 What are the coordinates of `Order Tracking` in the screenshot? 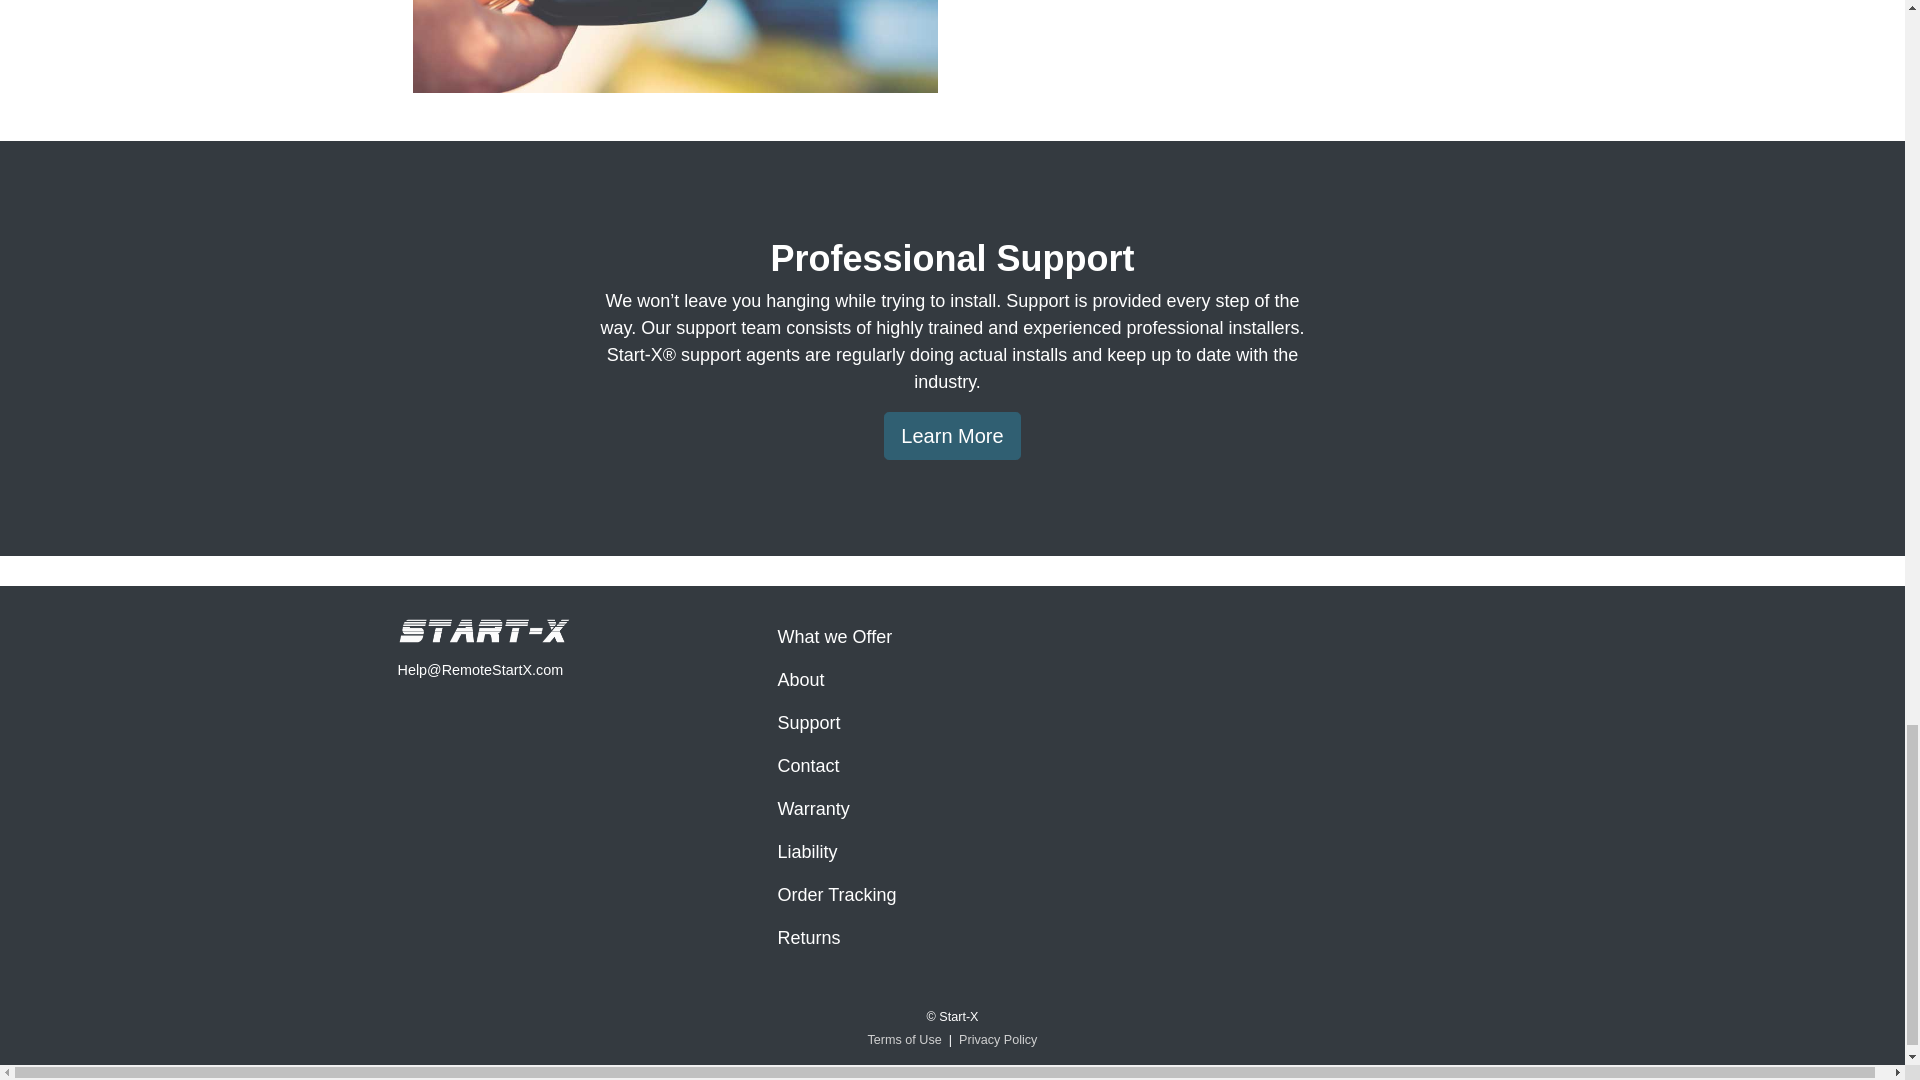 It's located at (952, 894).